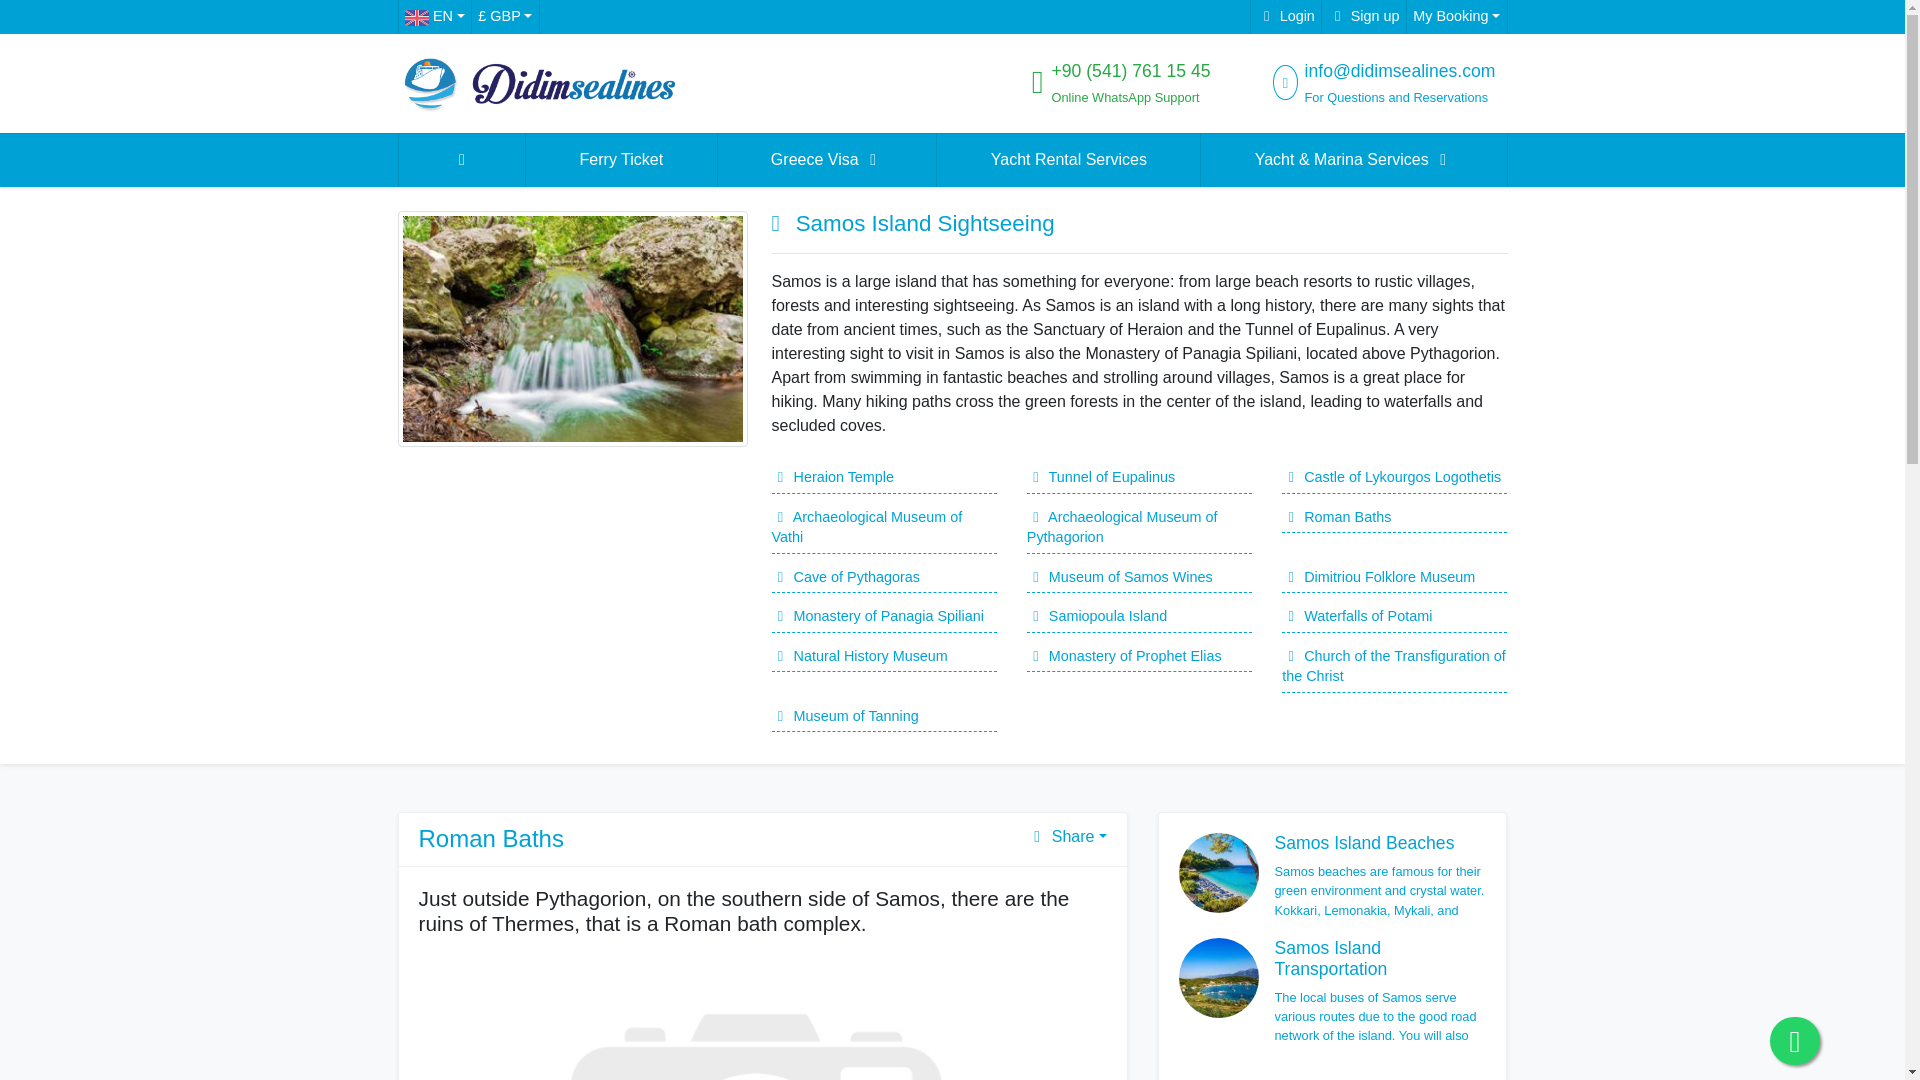  Describe the element at coordinates (884, 616) in the screenshot. I see `Monastery of Panagia Spiliani` at that location.